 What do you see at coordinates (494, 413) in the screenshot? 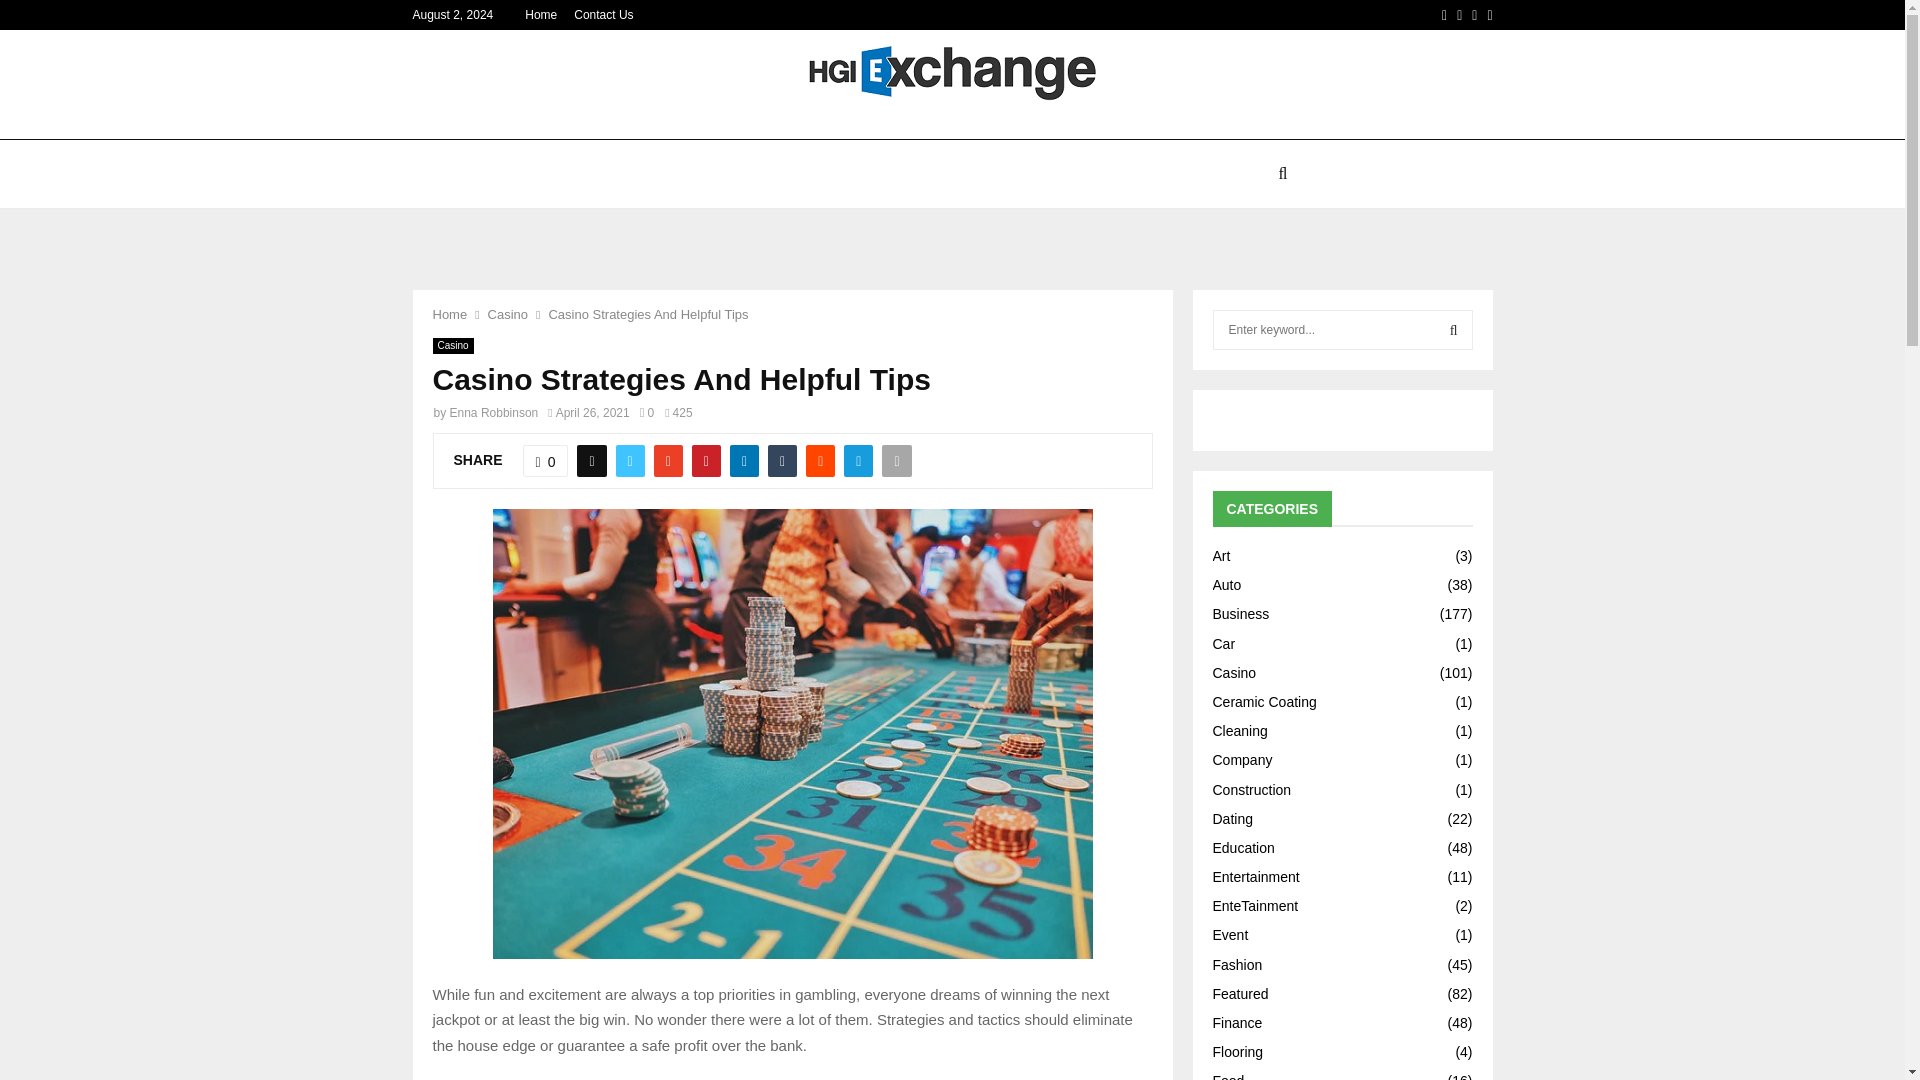
I see `Enna Robbinson` at bounding box center [494, 413].